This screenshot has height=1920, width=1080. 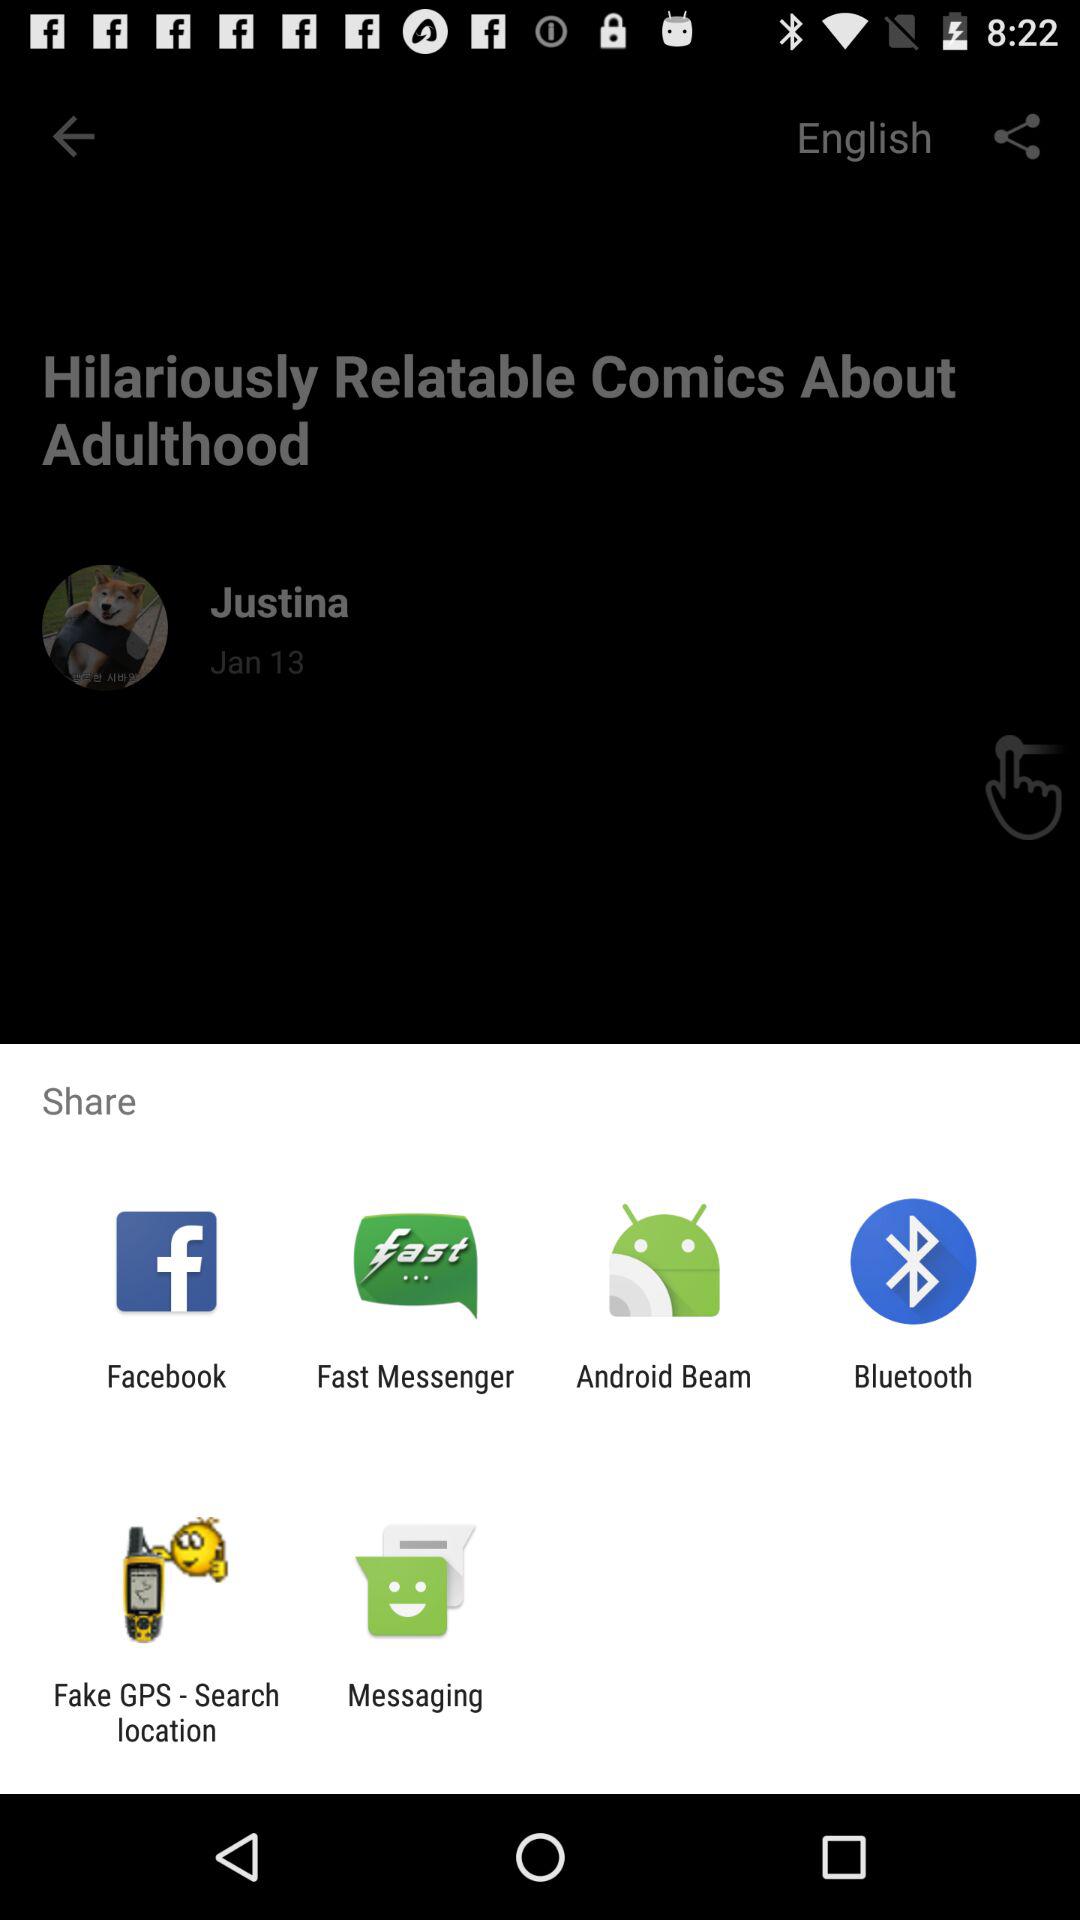 I want to click on click the icon next to the fast messenger, so click(x=166, y=1393).